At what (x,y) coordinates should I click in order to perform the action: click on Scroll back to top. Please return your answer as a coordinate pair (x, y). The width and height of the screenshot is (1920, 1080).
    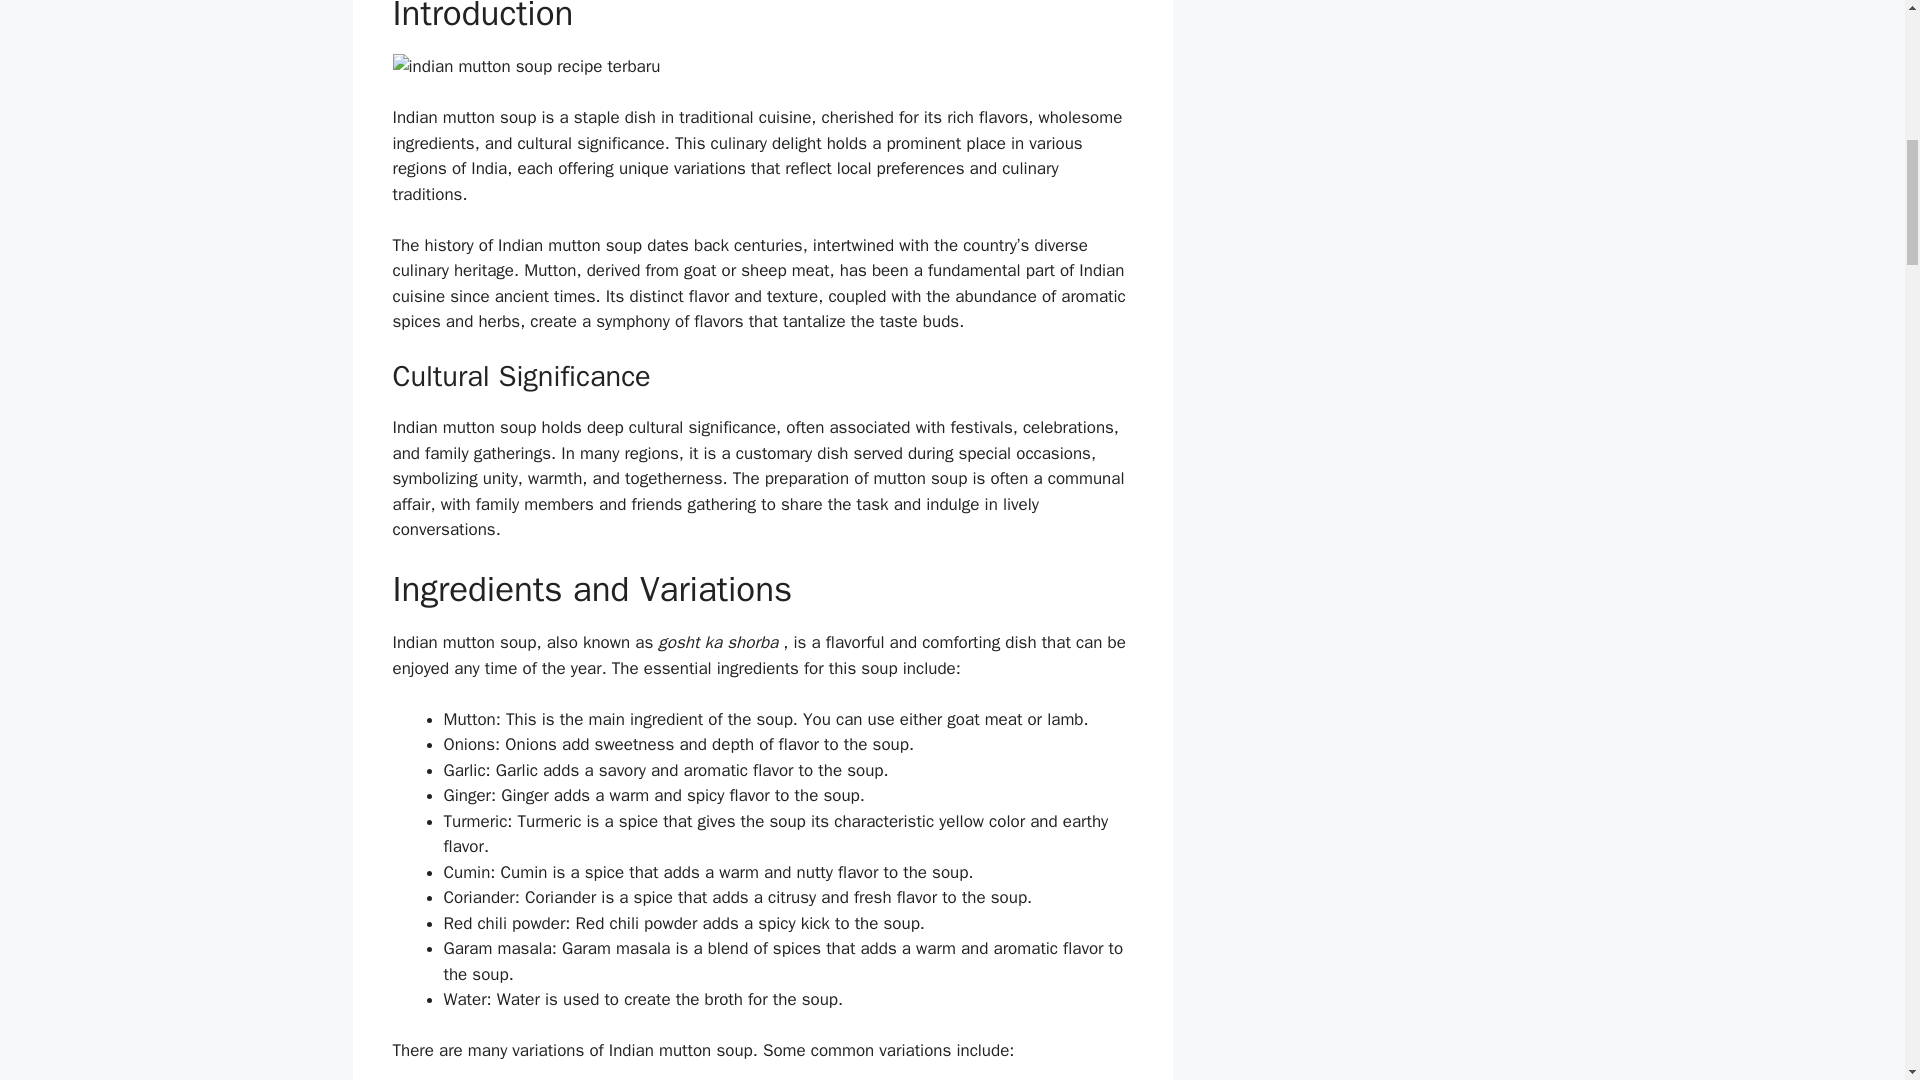
    Looking at the image, I should click on (1855, 949).